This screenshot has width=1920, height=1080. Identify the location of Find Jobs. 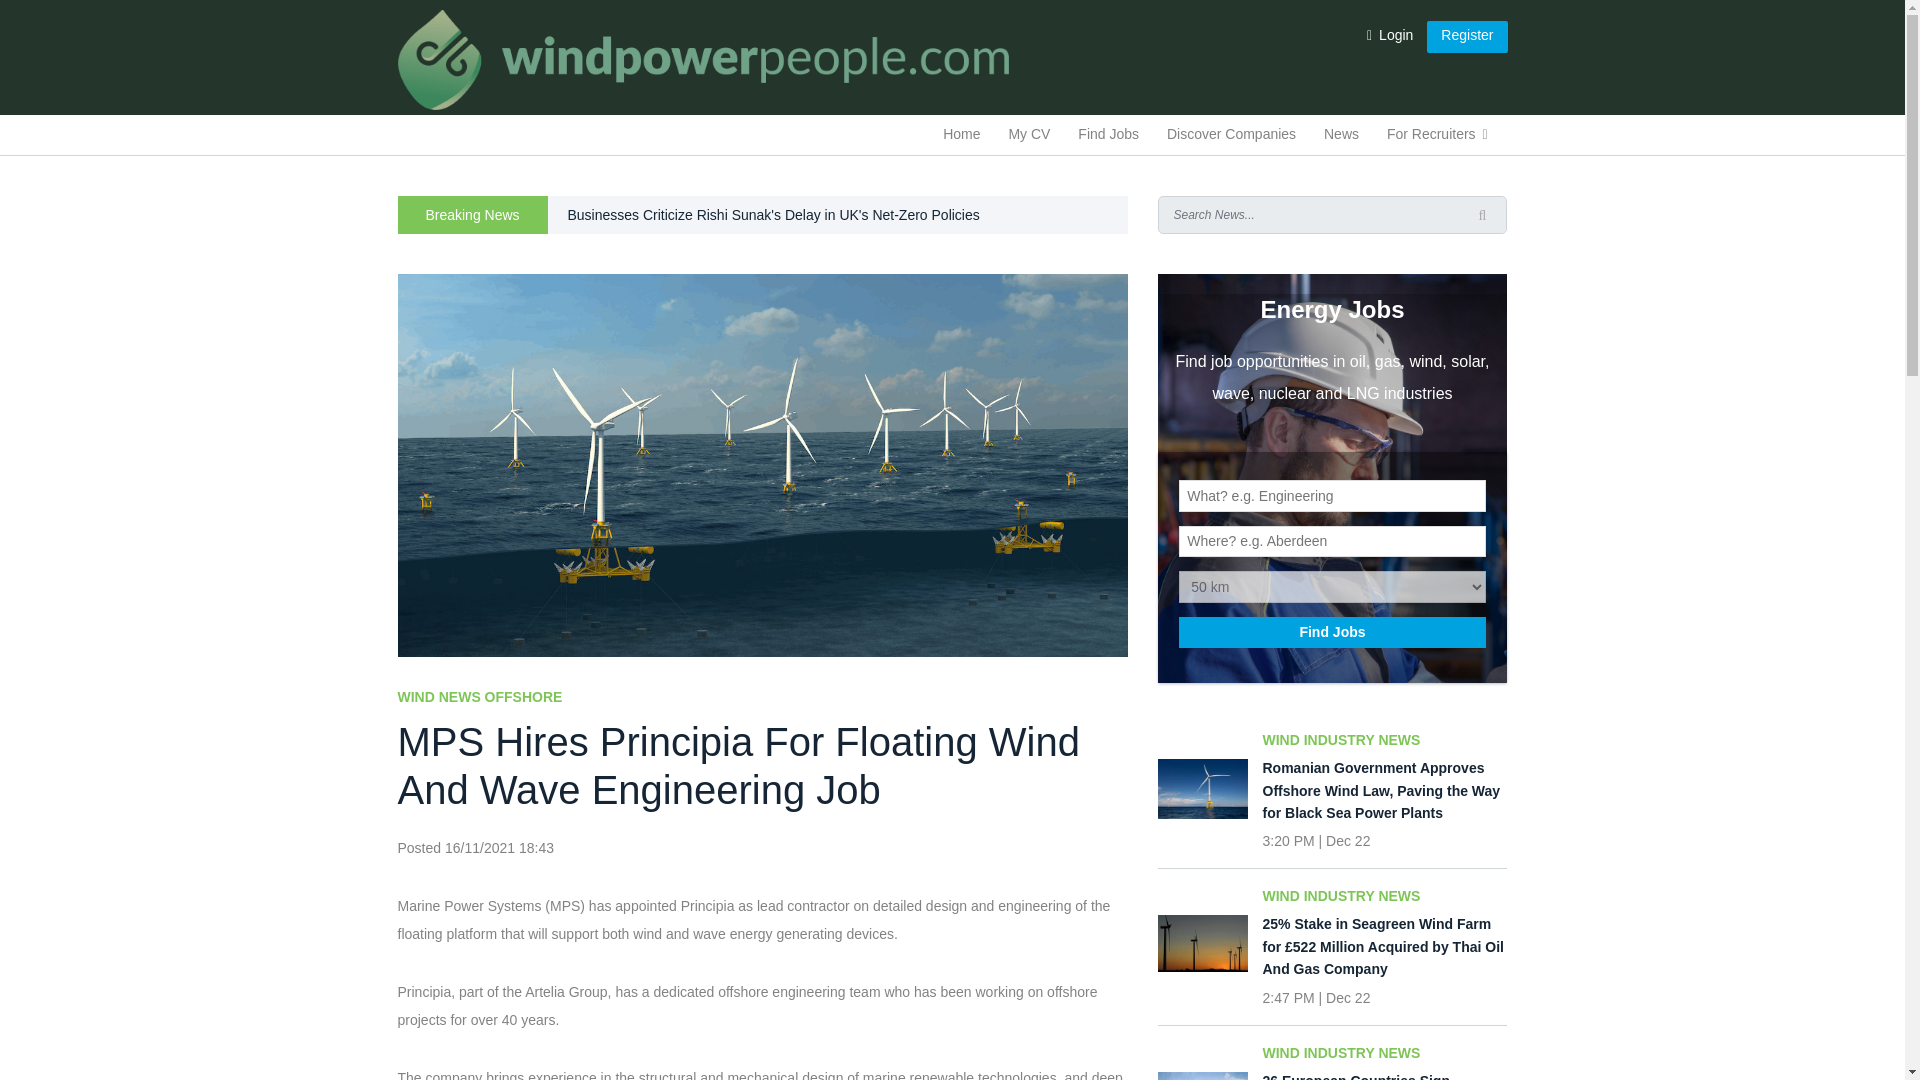
(1332, 632).